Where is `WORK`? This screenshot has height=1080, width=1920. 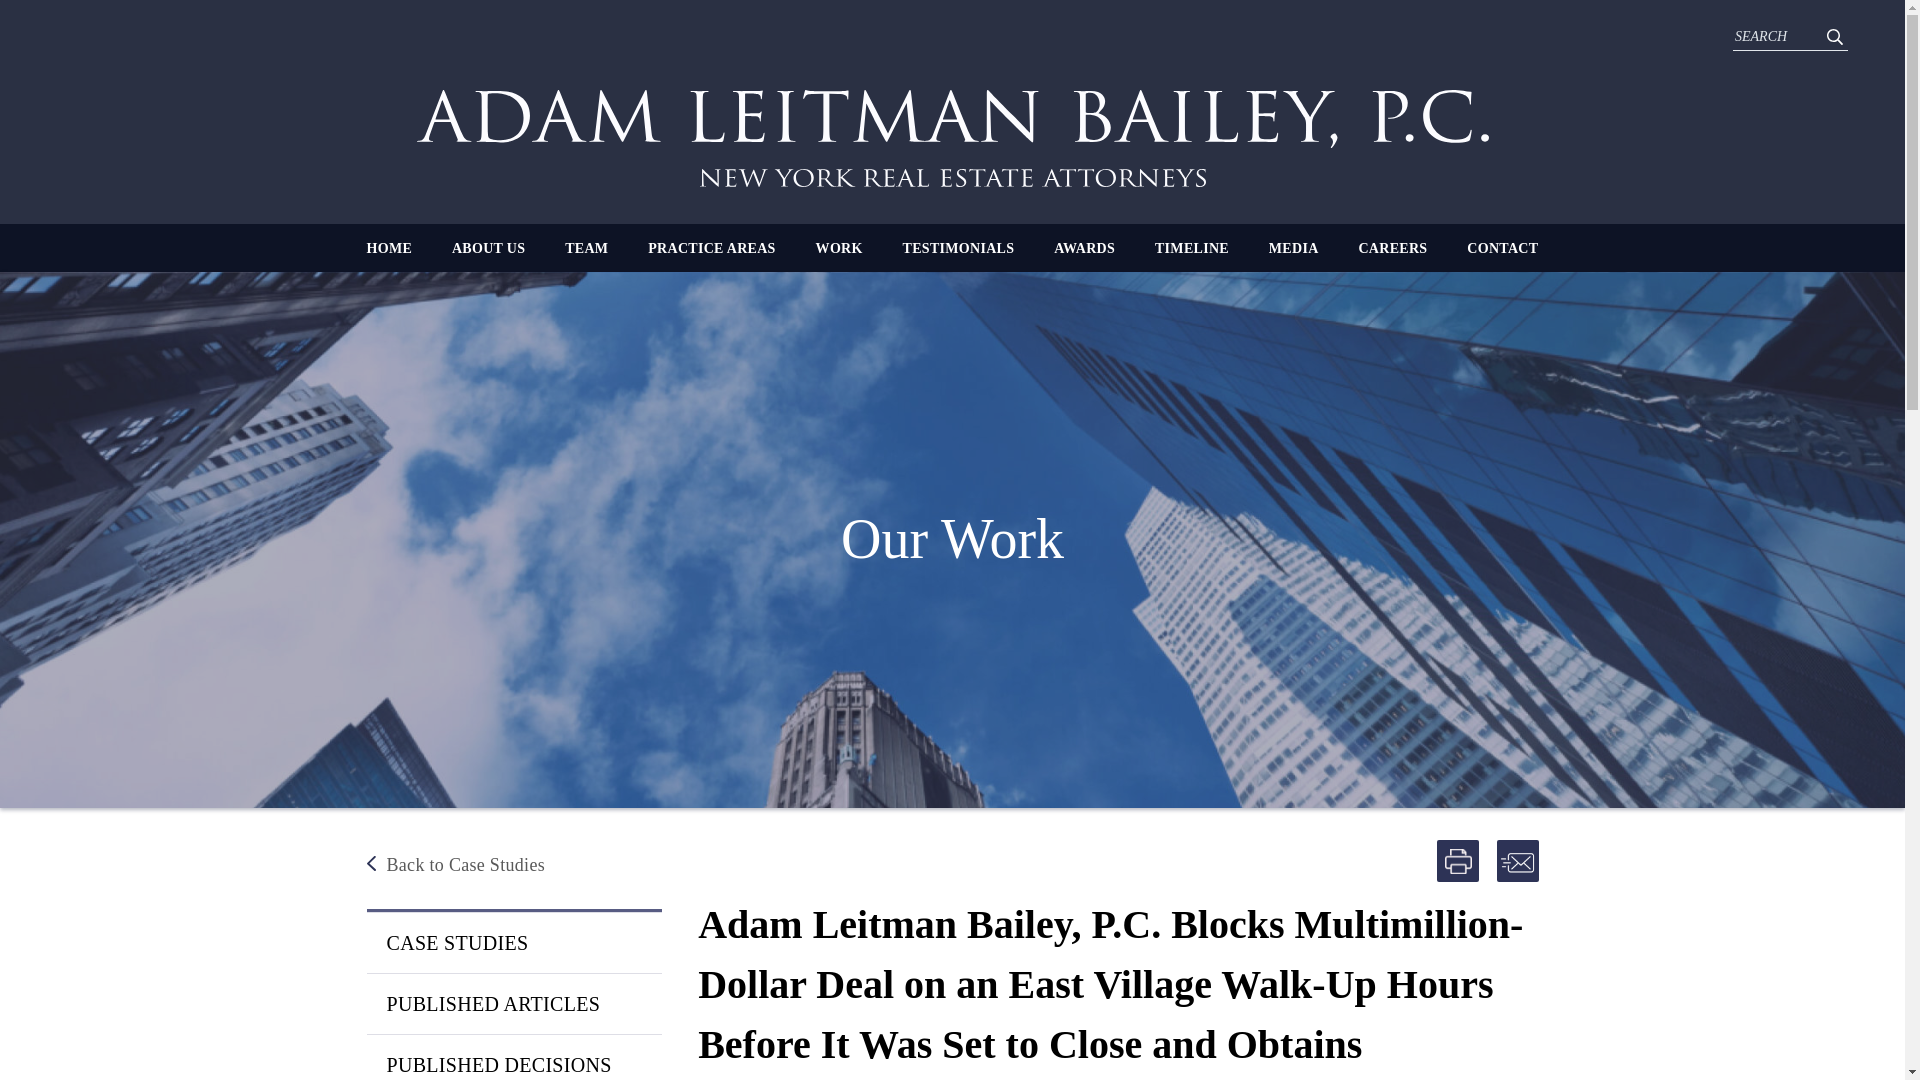
WORK is located at coordinates (839, 248).